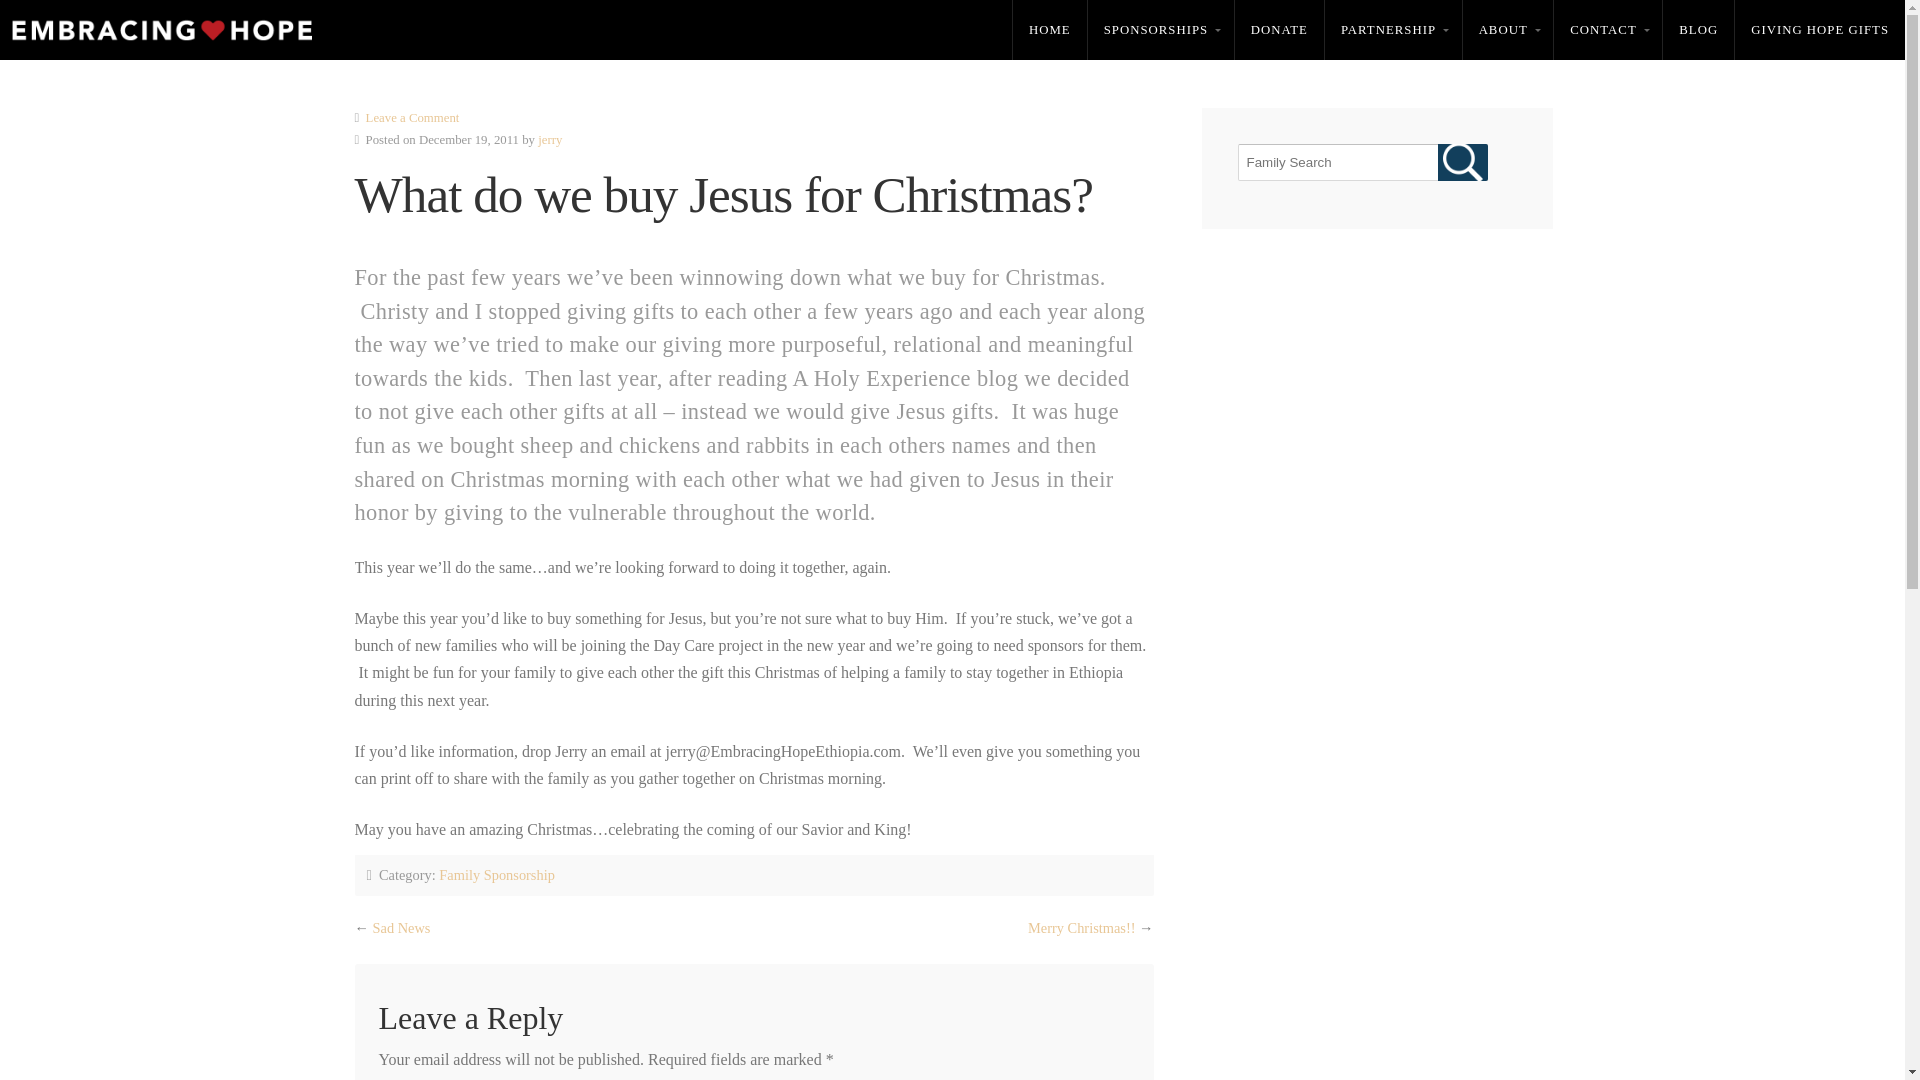 The width and height of the screenshot is (1920, 1080). What do you see at coordinates (496, 875) in the screenshot?
I see `Family Sponsorship` at bounding box center [496, 875].